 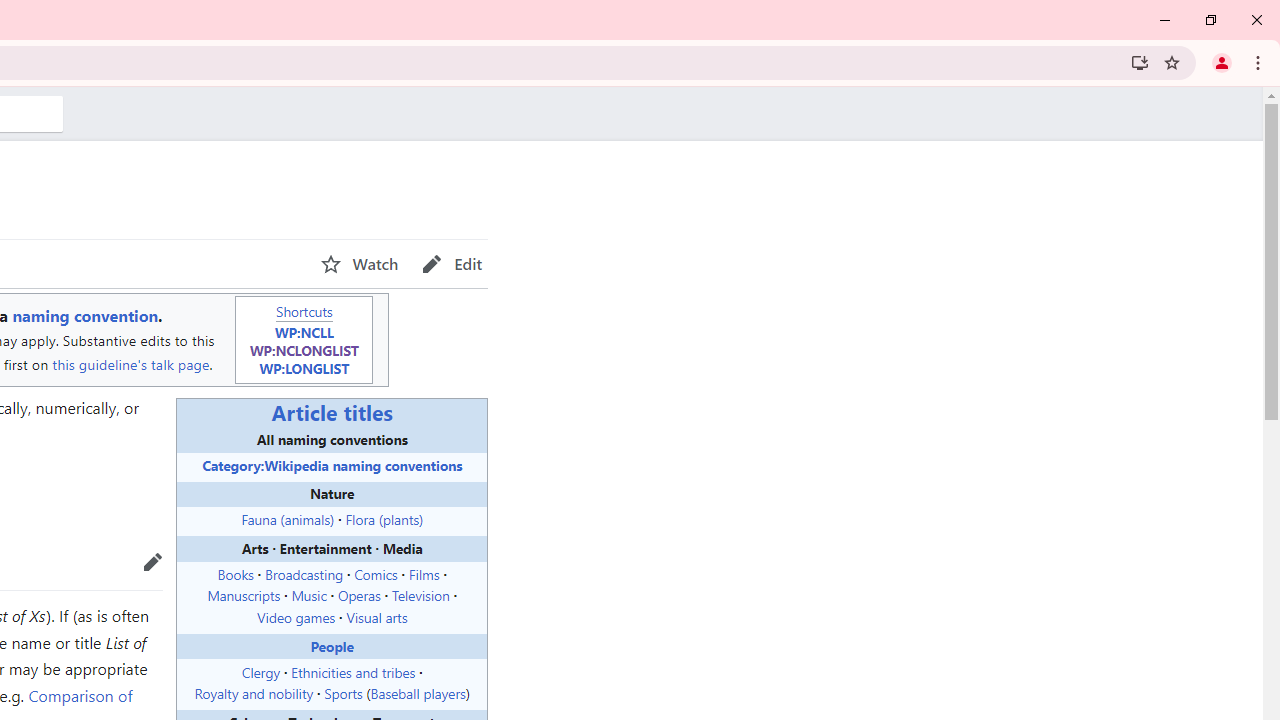 What do you see at coordinates (288, 519) in the screenshot?
I see `Fauna (animals)` at bounding box center [288, 519].